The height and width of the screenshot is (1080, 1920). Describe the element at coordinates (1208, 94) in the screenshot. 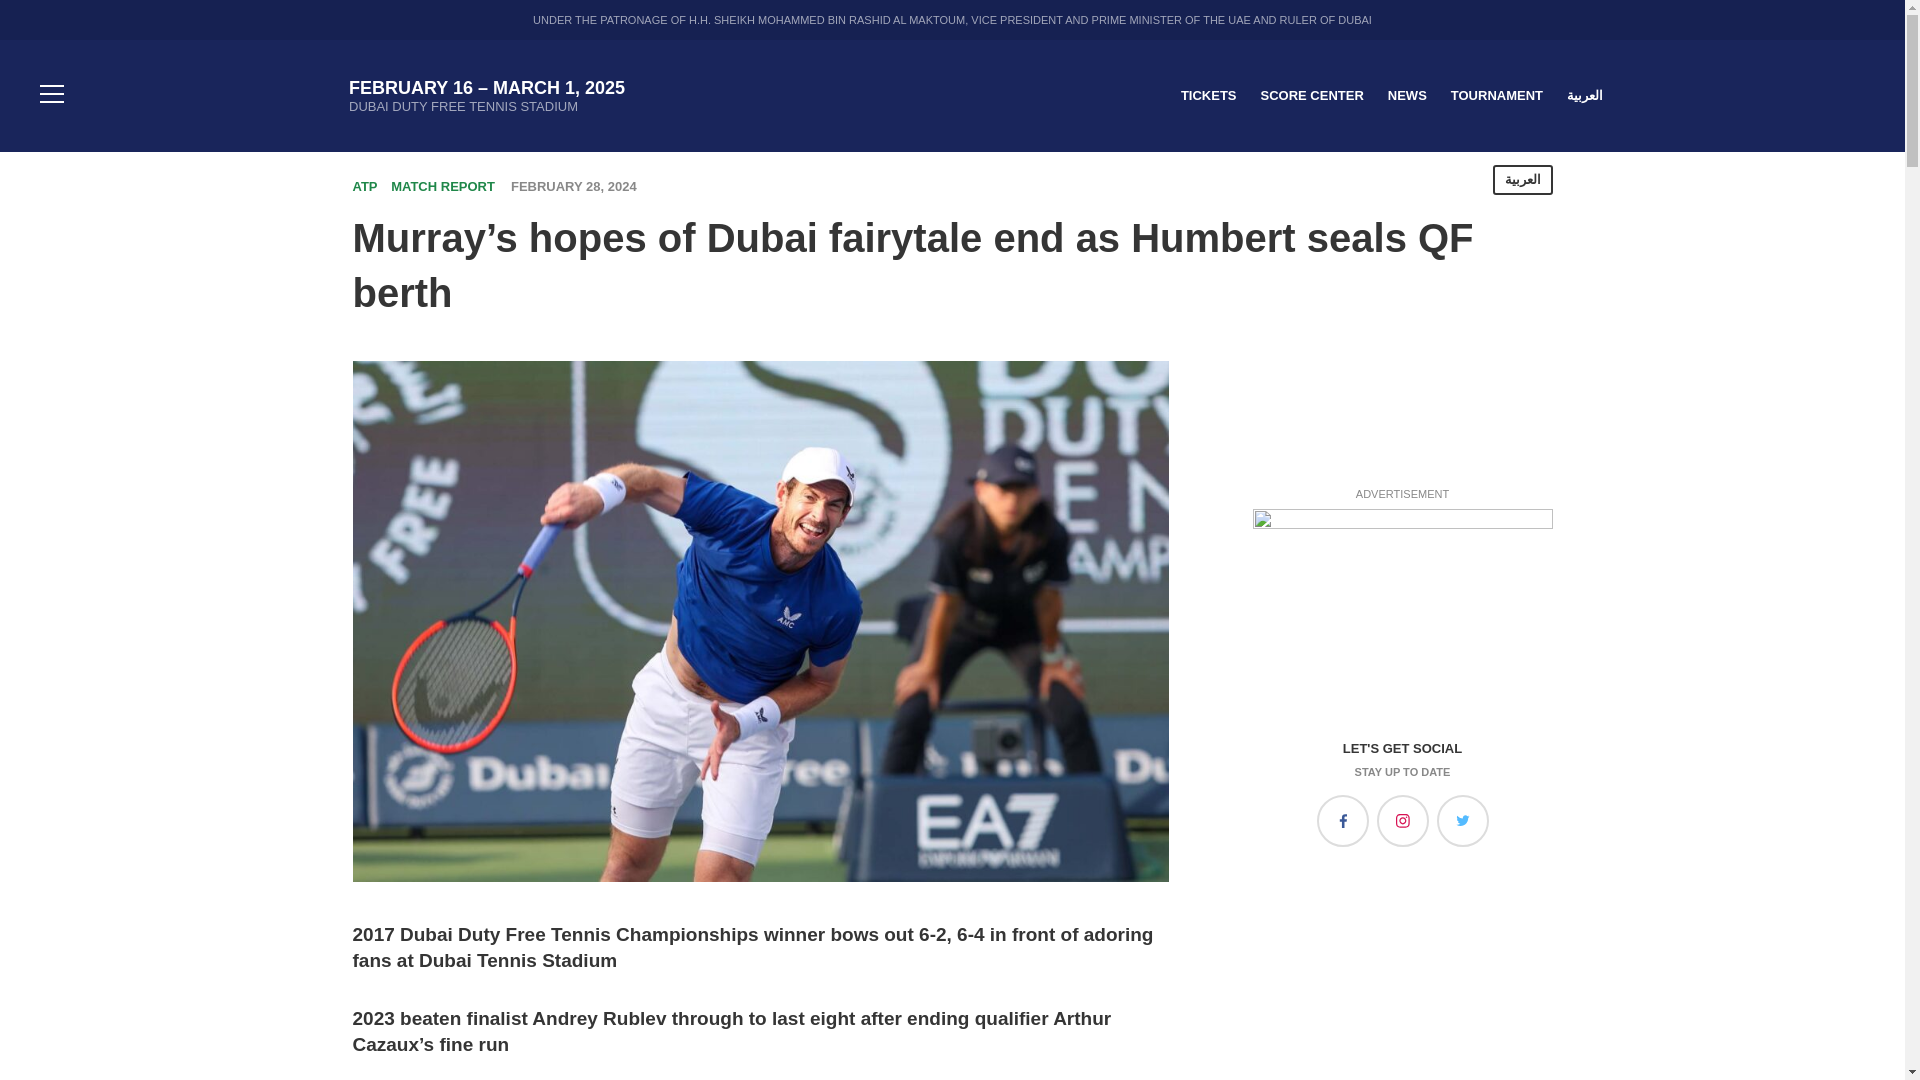

I see `TICKETS` at that location.